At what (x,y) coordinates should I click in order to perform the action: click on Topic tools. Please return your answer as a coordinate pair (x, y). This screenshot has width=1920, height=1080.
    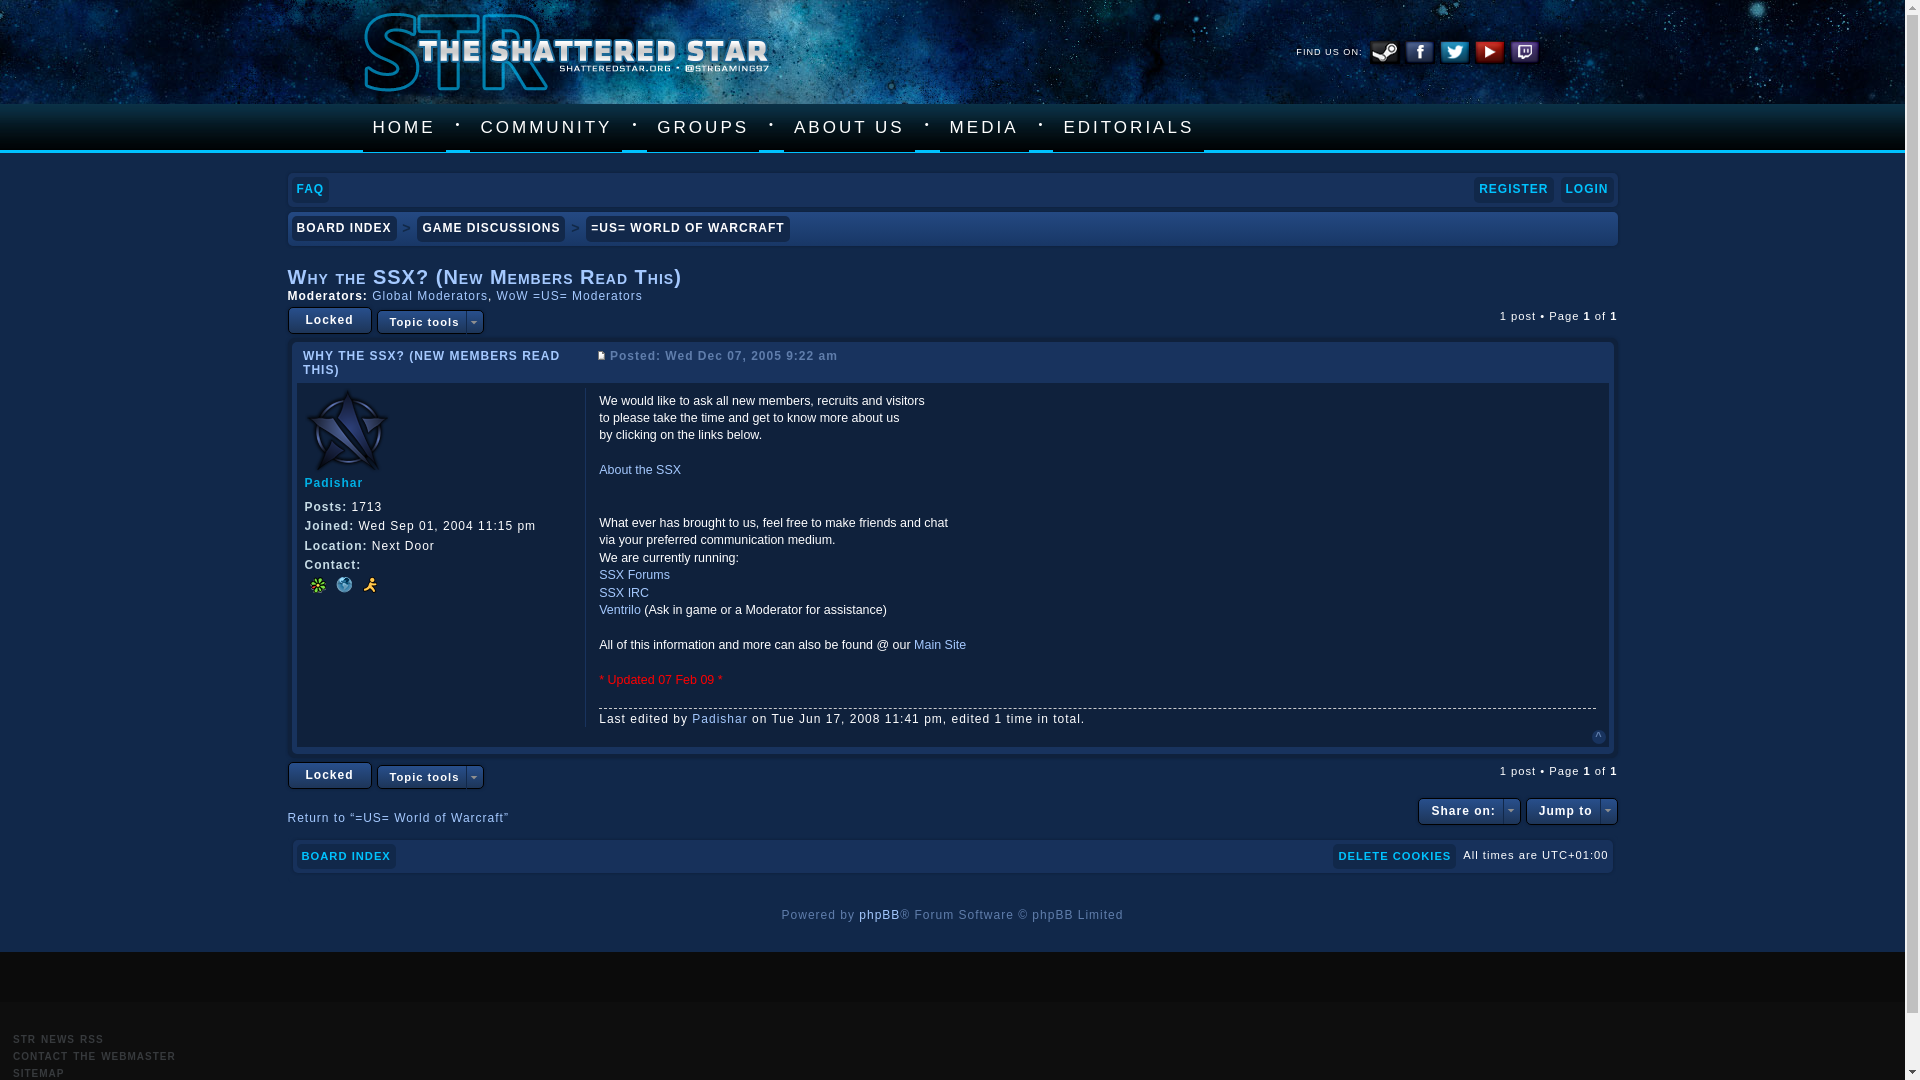
    Looking at the image, I should click on (430, 776).